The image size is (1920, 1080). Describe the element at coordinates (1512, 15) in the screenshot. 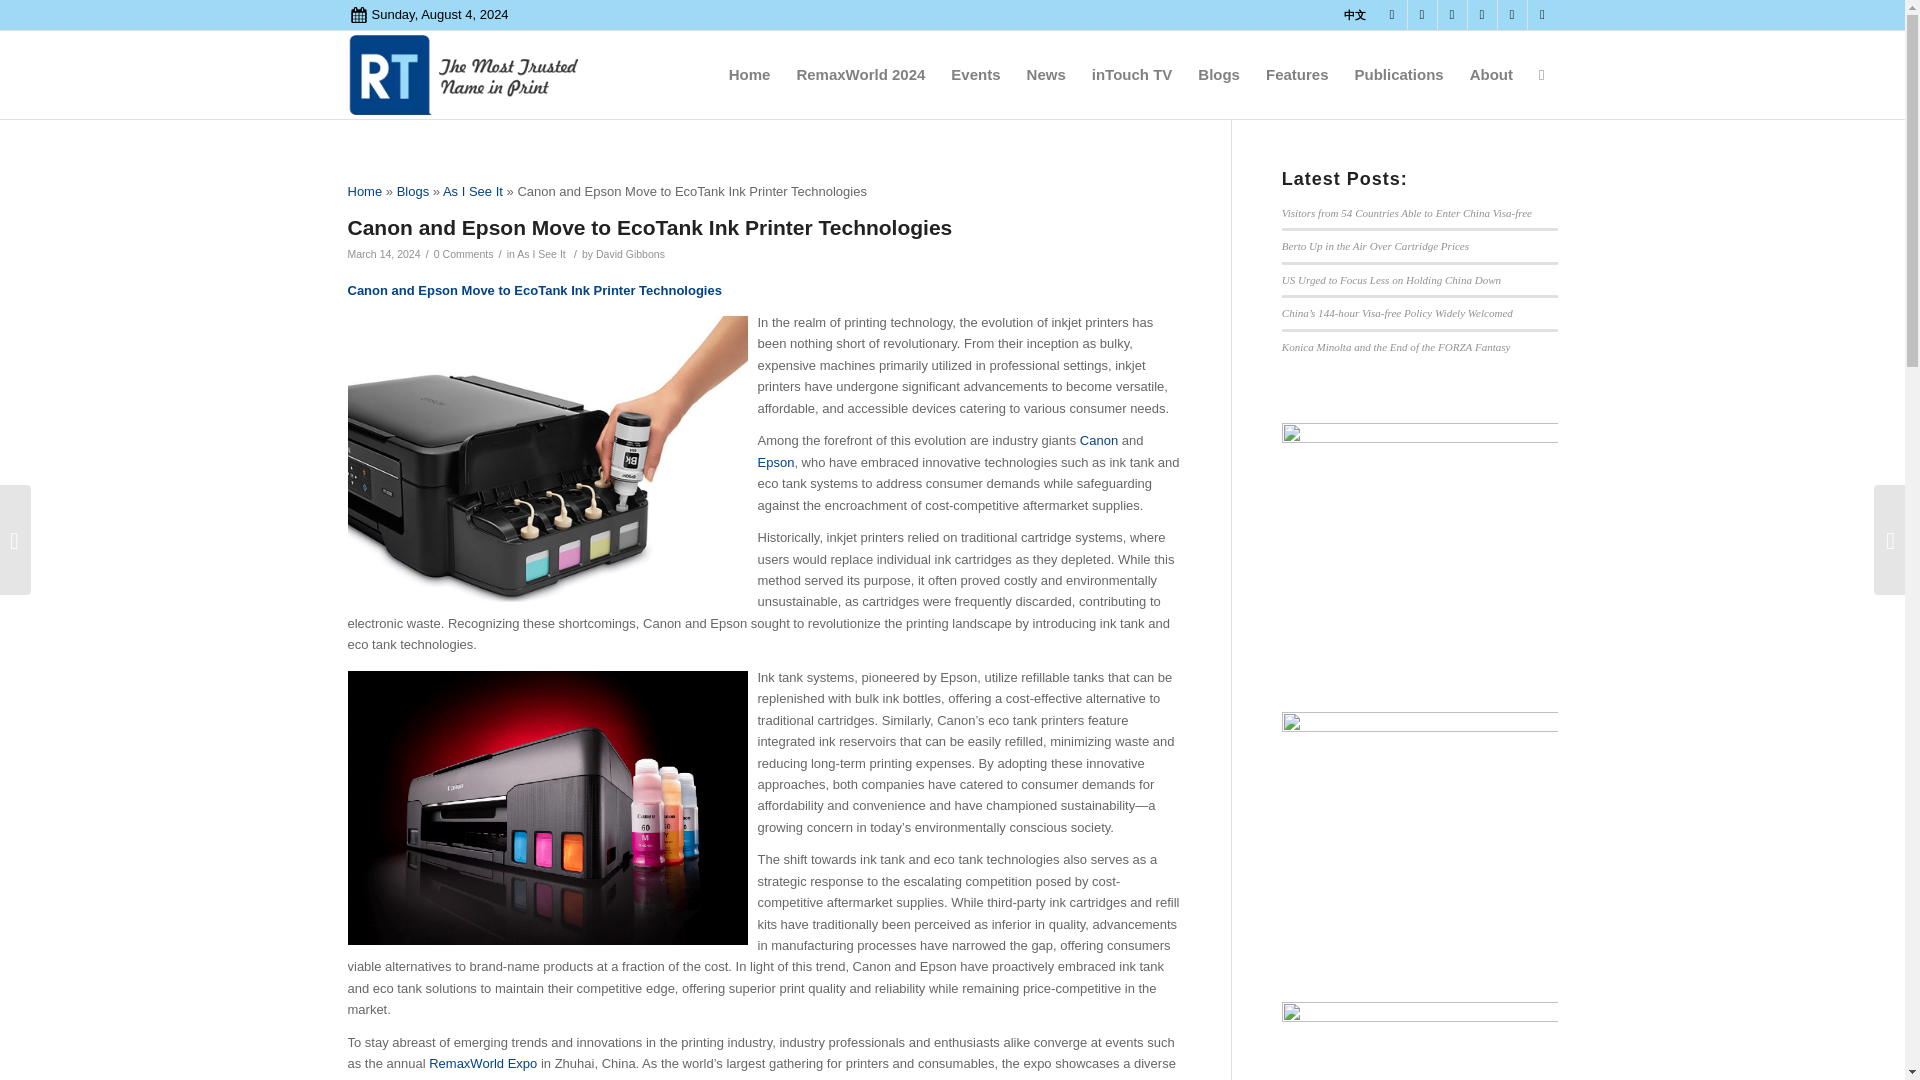

I see `Youtube` at that location.